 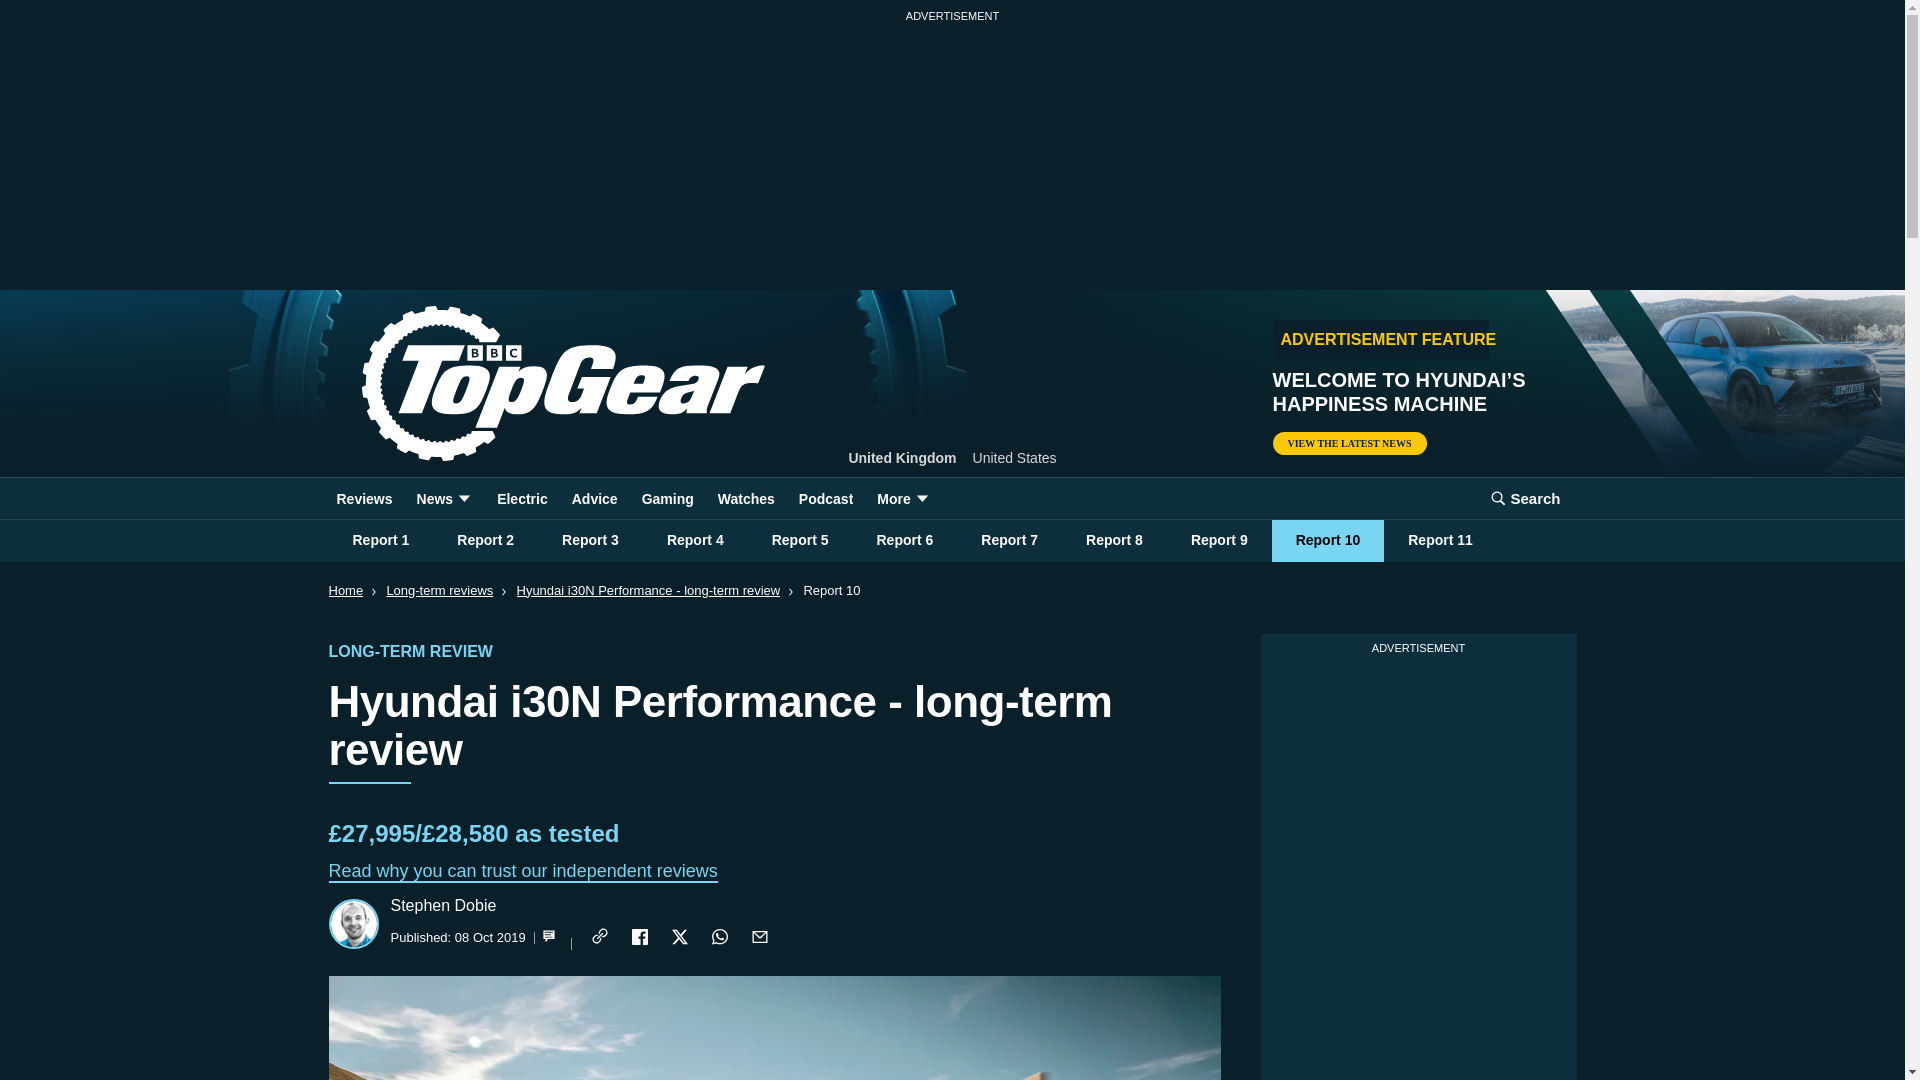 What do you see at coordinates (380, 540) in the screenshot?
I see `Report 1` at bounding box center [380, 540].